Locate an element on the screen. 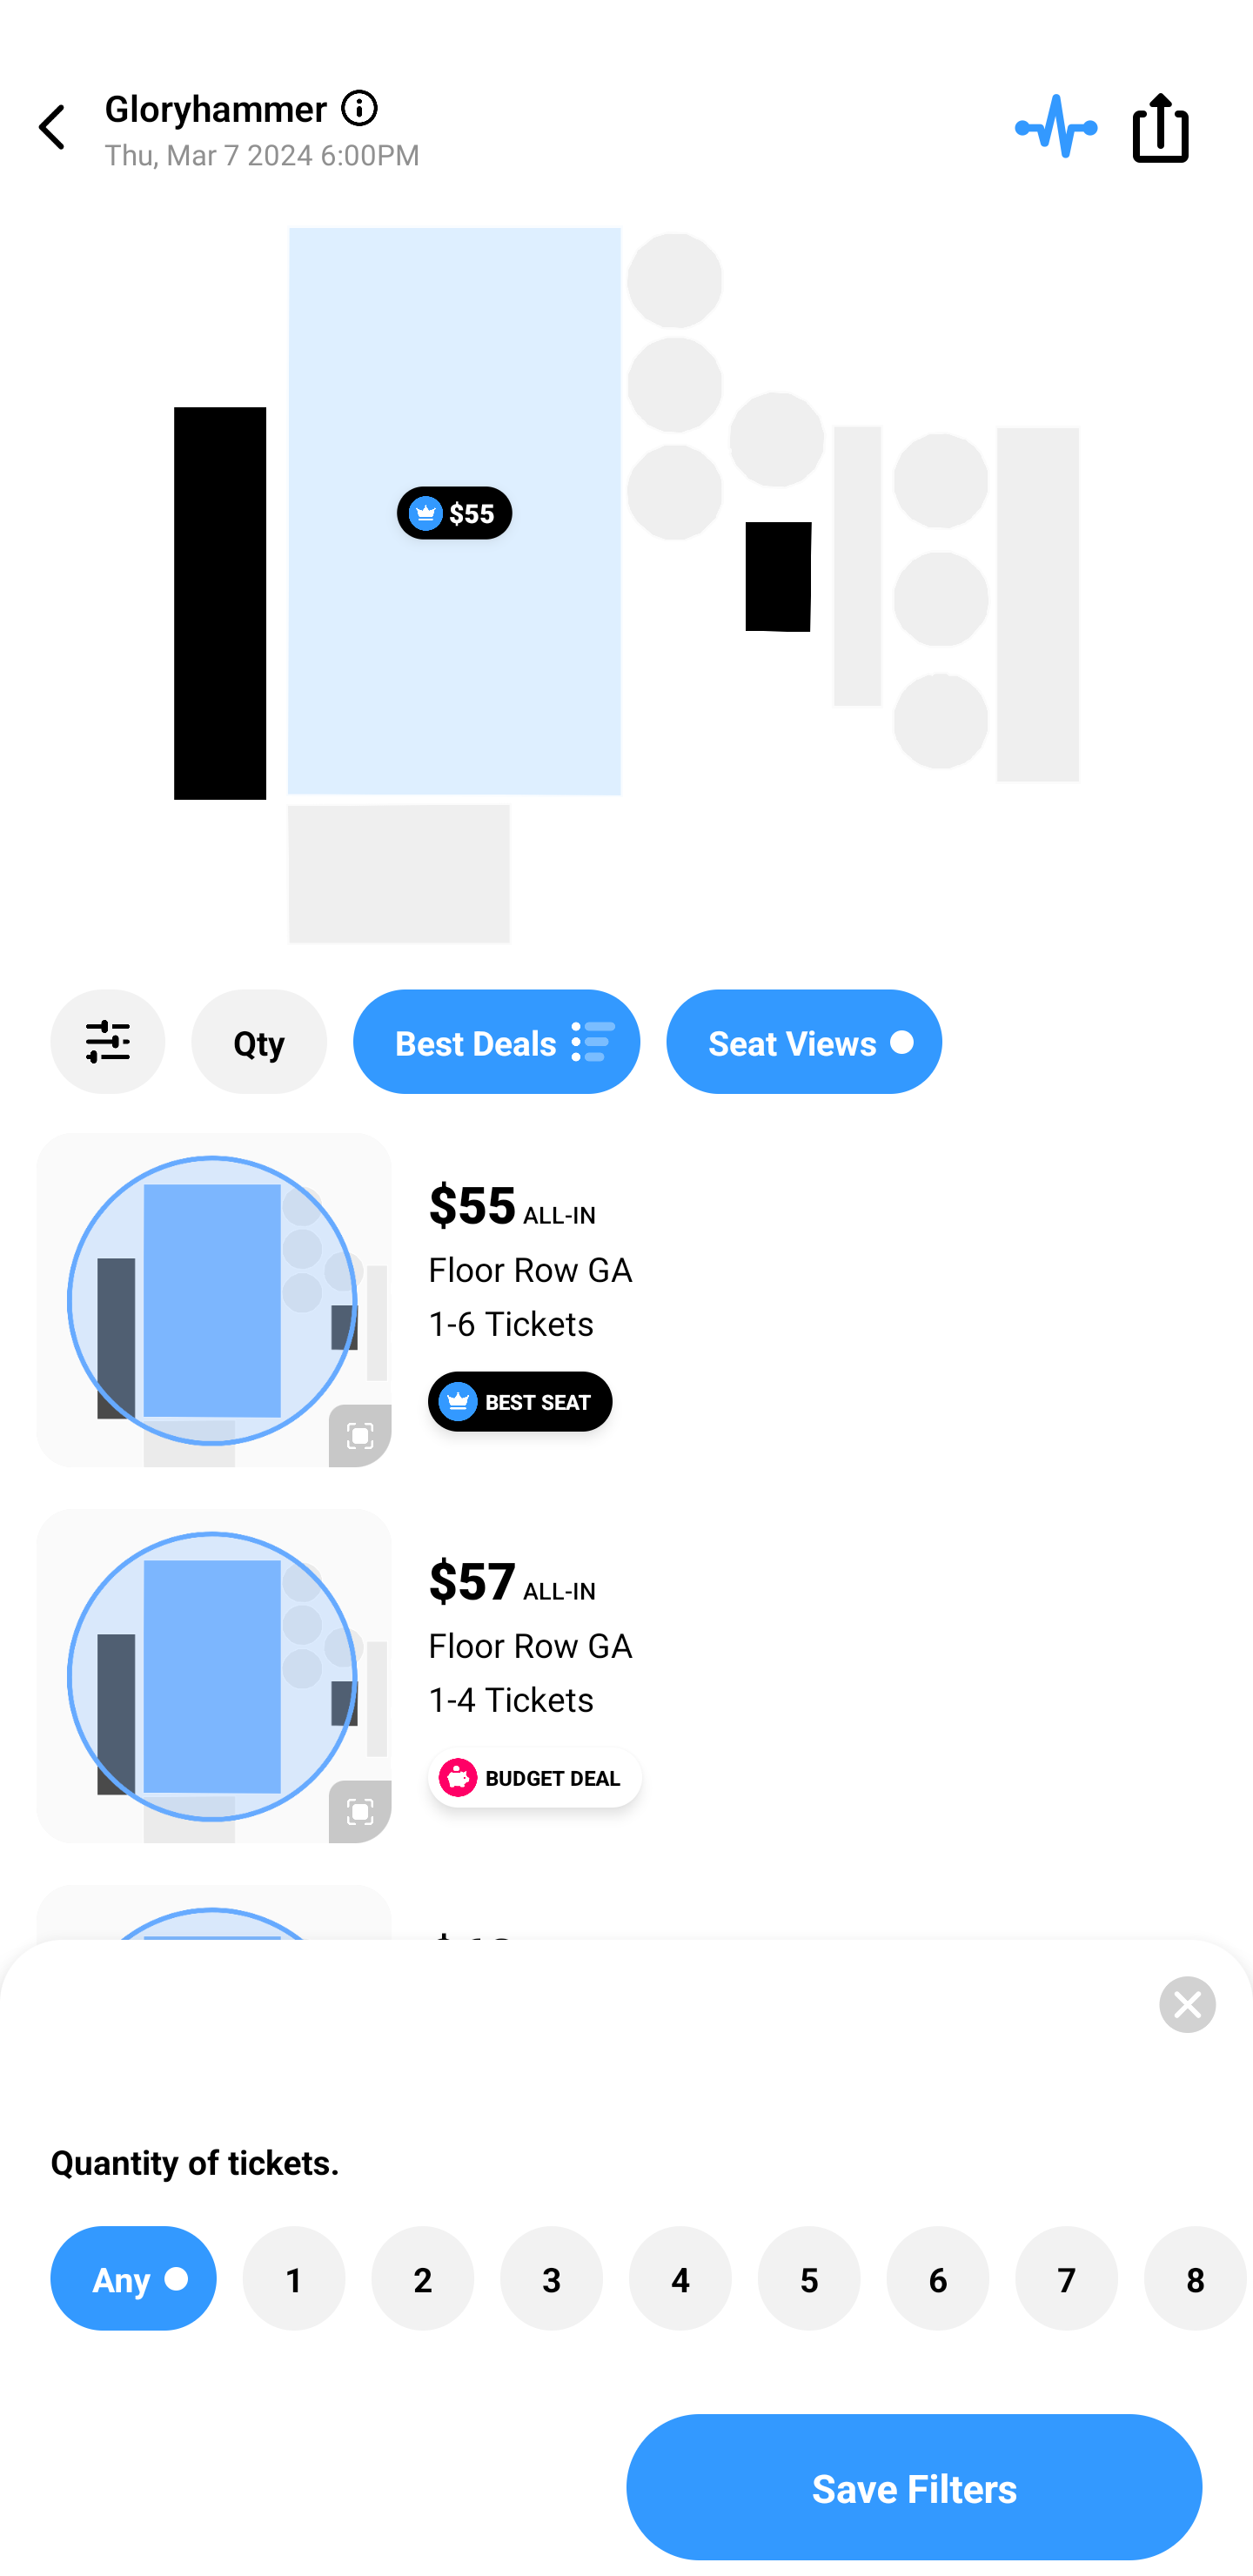 Image resolution: width=1253 pixels, height=2576 pixels. 2 is located at coordinates (423, 2278).